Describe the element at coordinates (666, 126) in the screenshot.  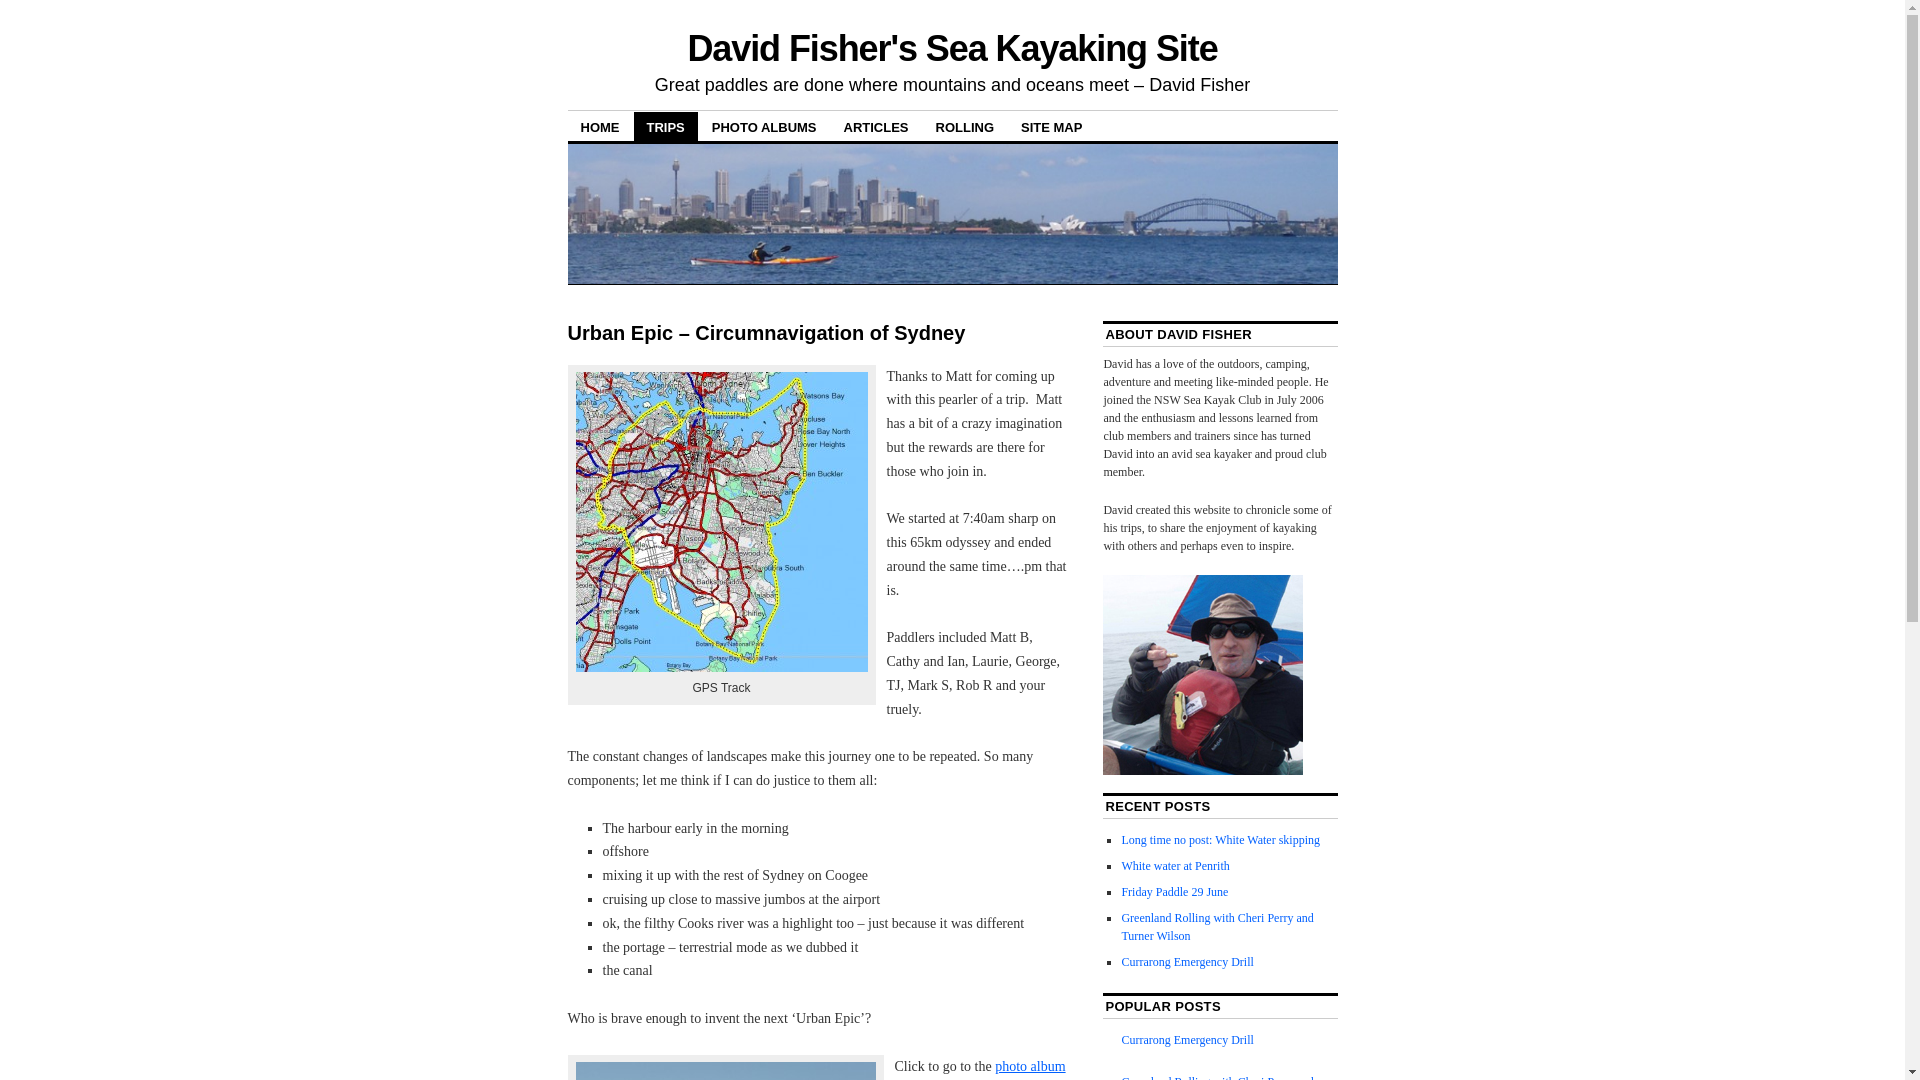
I see `TRIPS` at that location.